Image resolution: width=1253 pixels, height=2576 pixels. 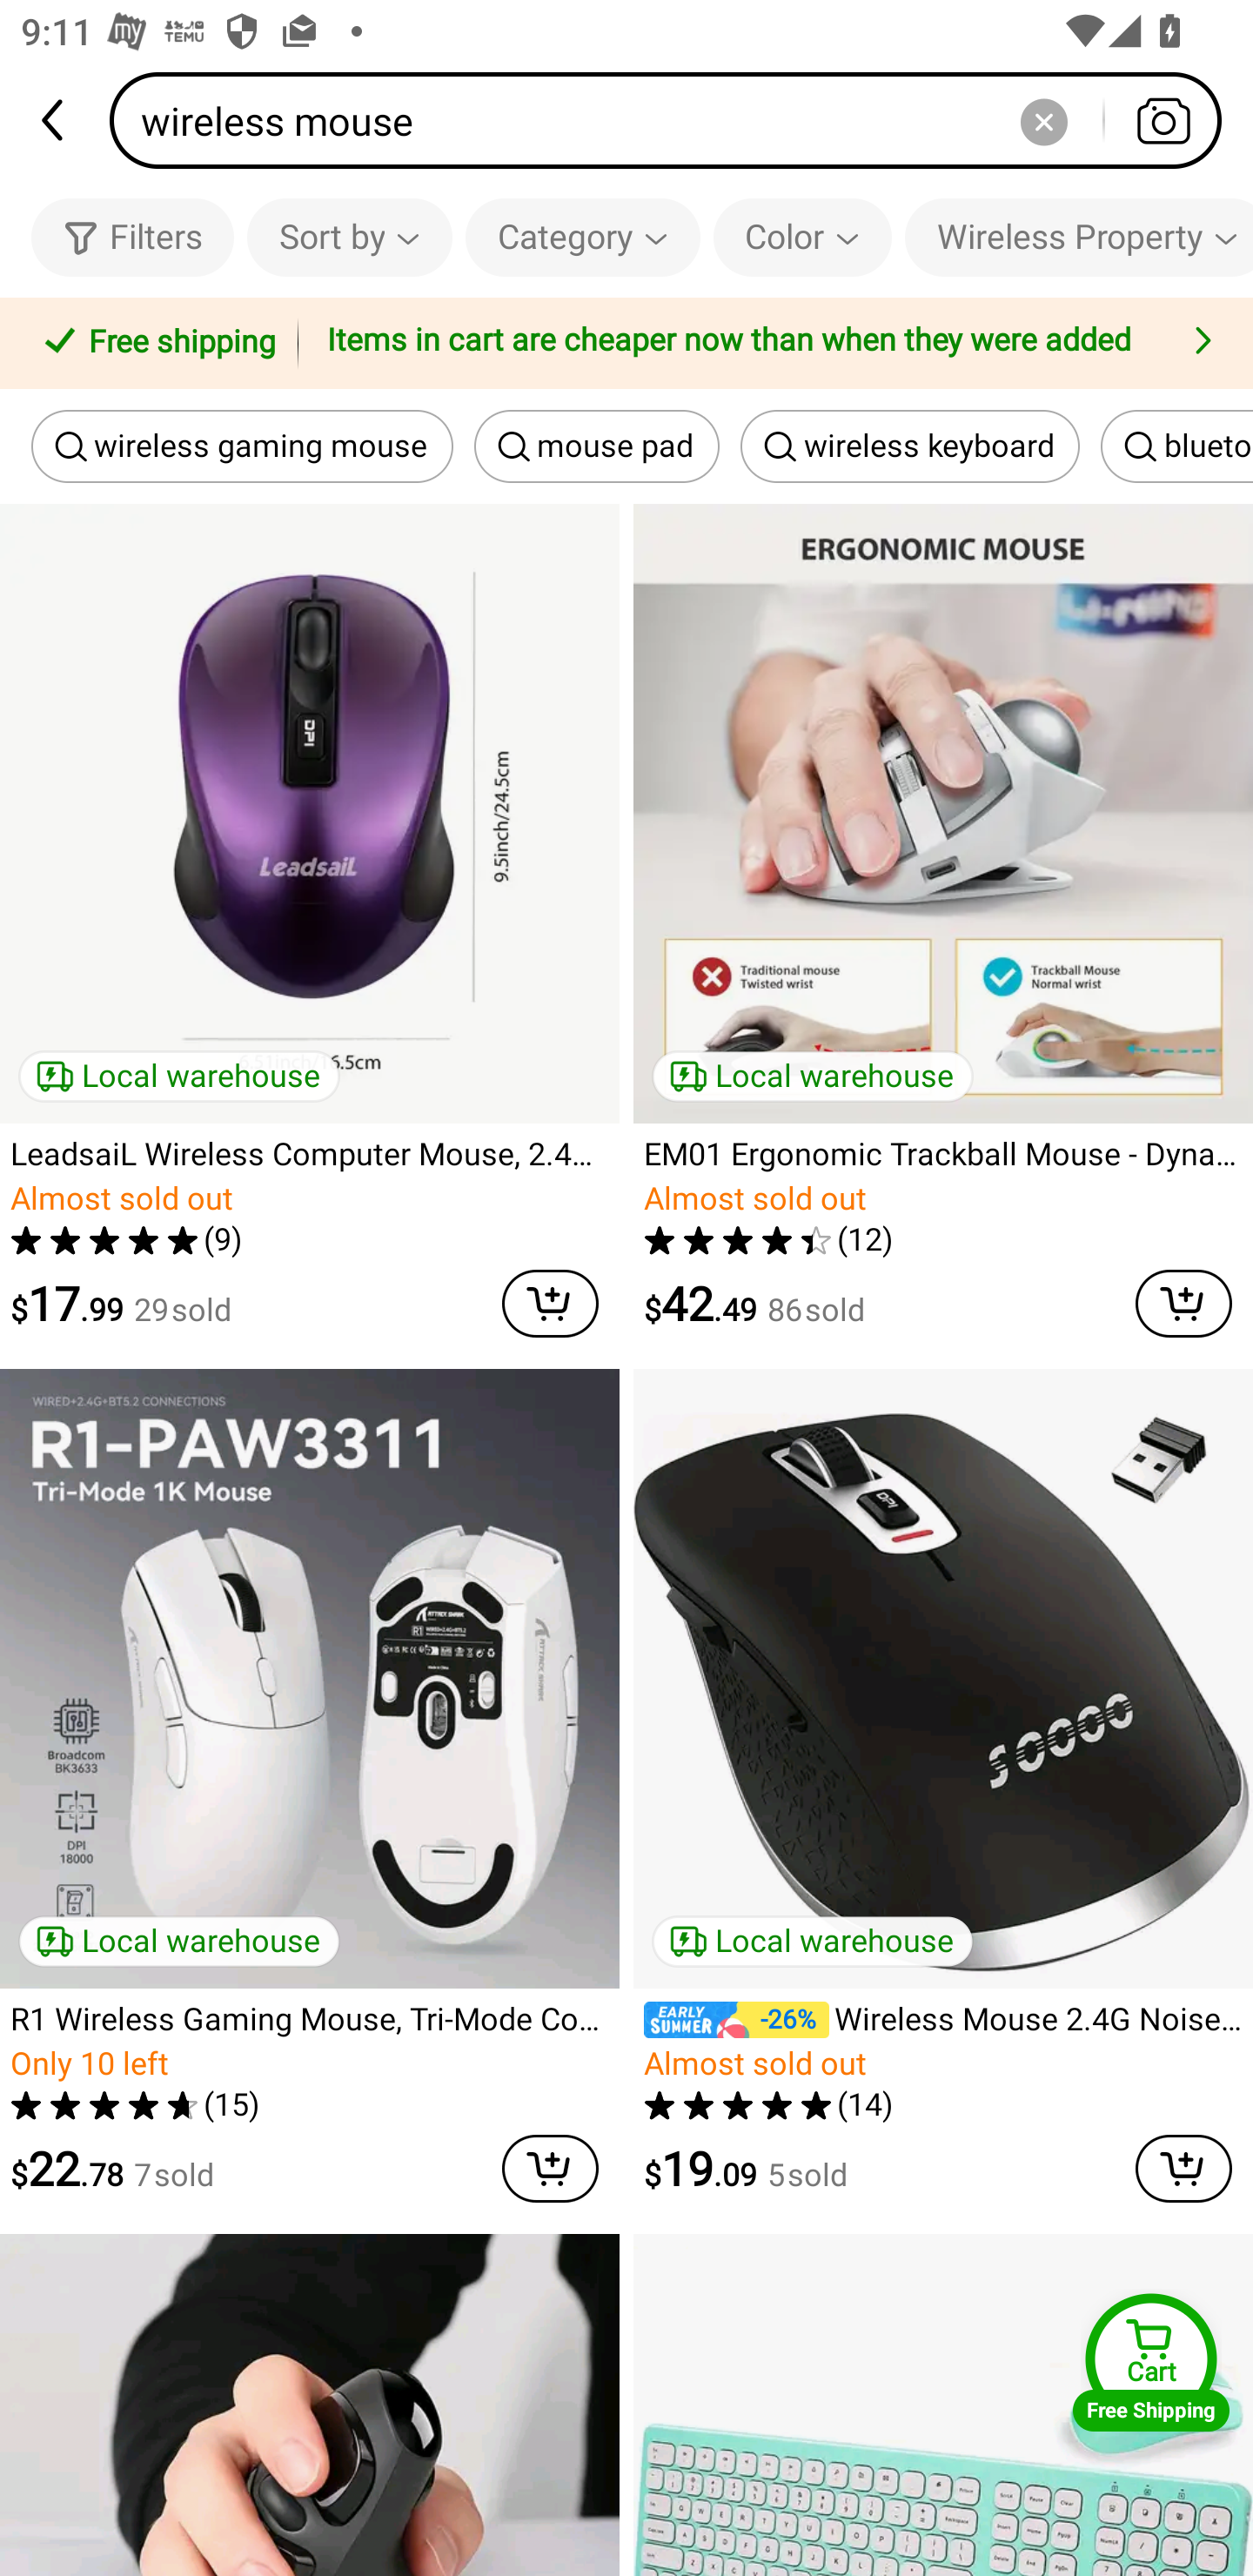 What do you see at coordinates (1079, 237) in the screenshot?
I see `Wireless Property` at bounding box center [1079, 237].